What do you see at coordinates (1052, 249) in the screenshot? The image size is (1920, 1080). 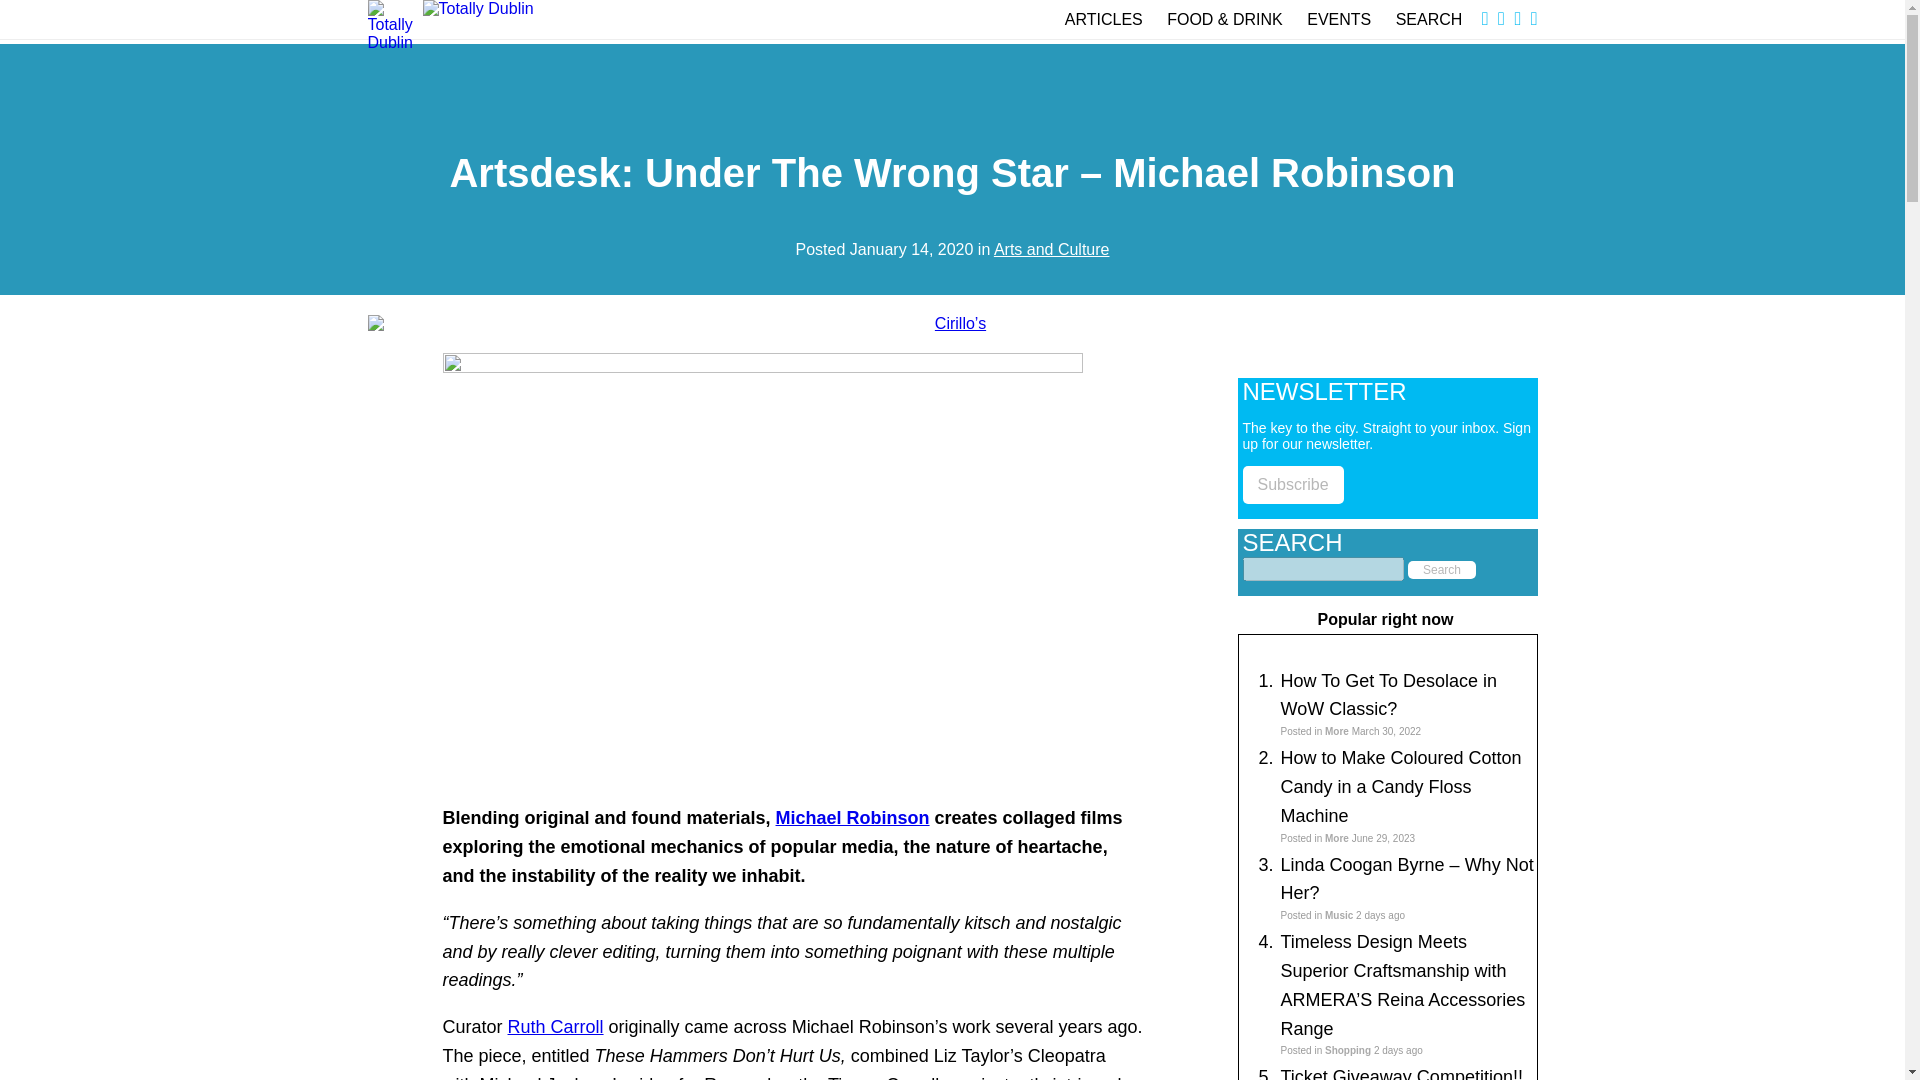 I see `Arts and Culture` at bounding box center [1052, 249].